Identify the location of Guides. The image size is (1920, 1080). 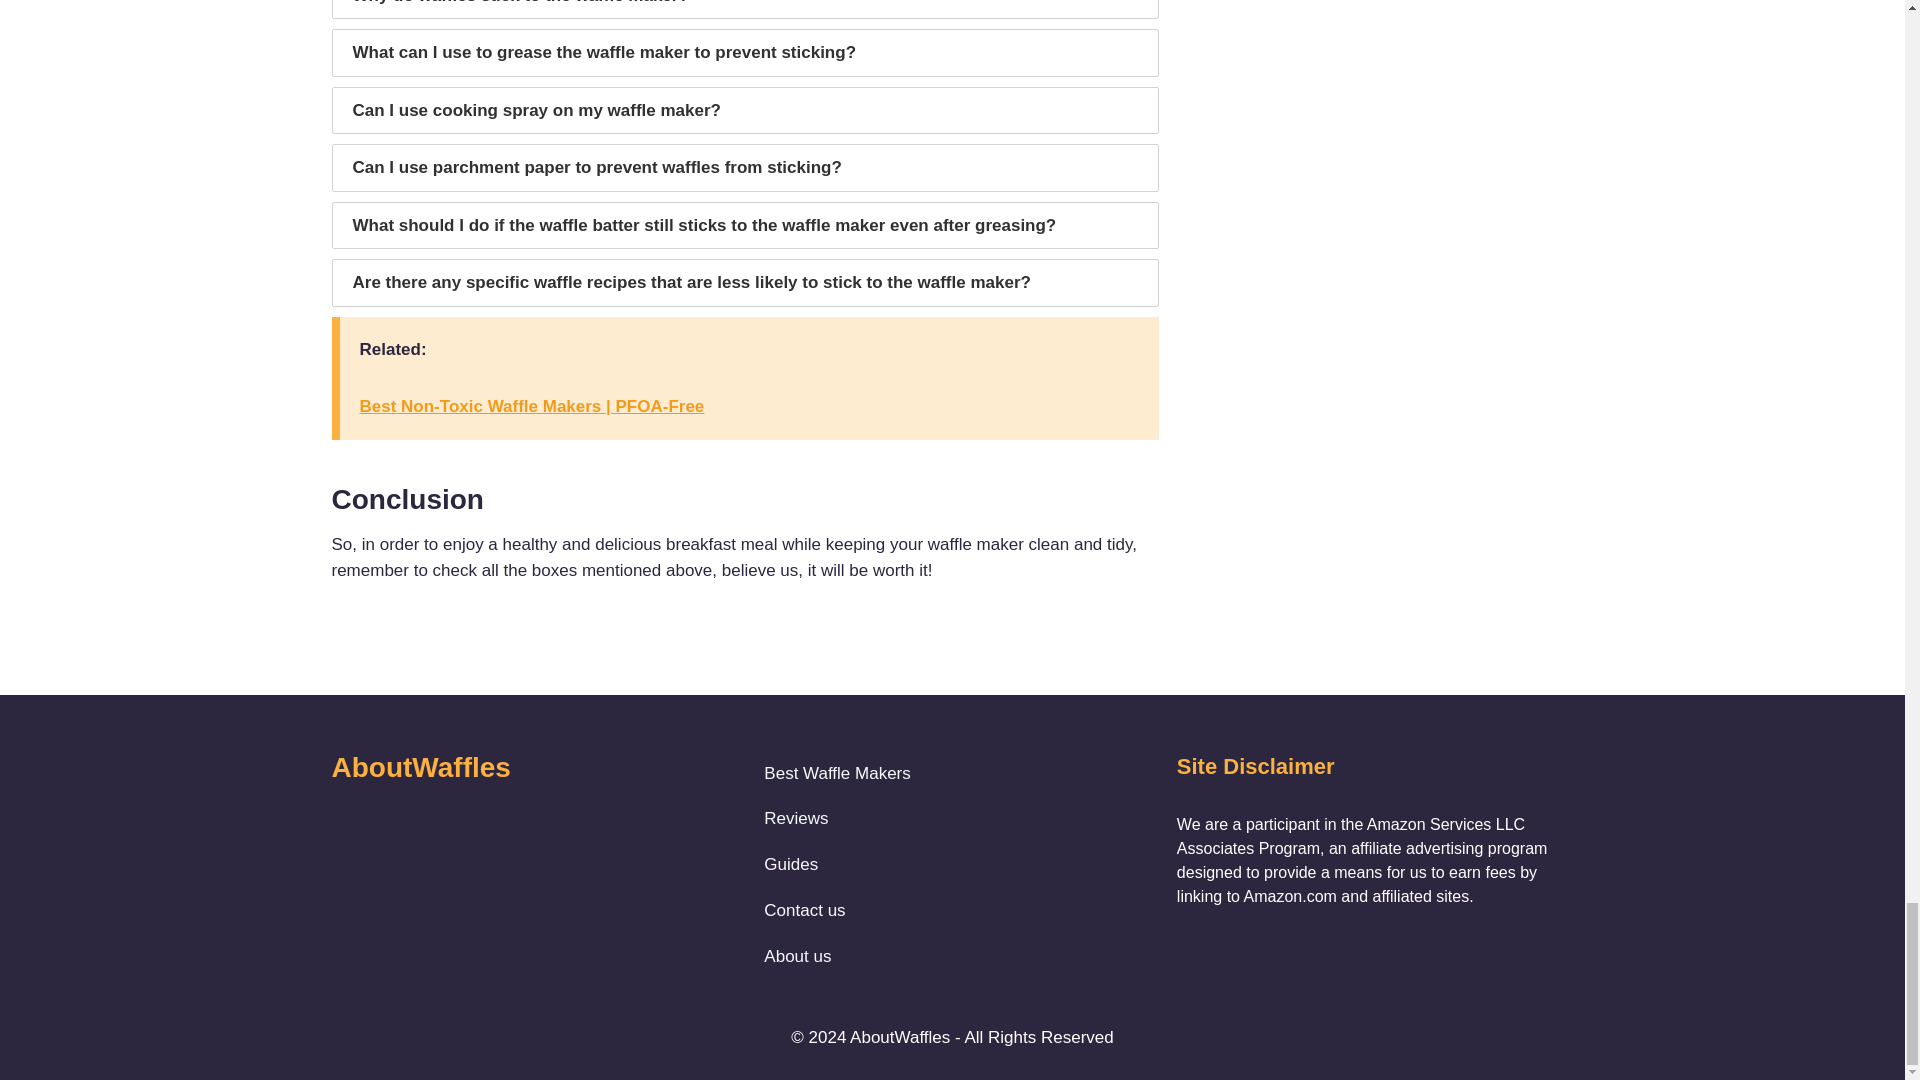
(838, 864).